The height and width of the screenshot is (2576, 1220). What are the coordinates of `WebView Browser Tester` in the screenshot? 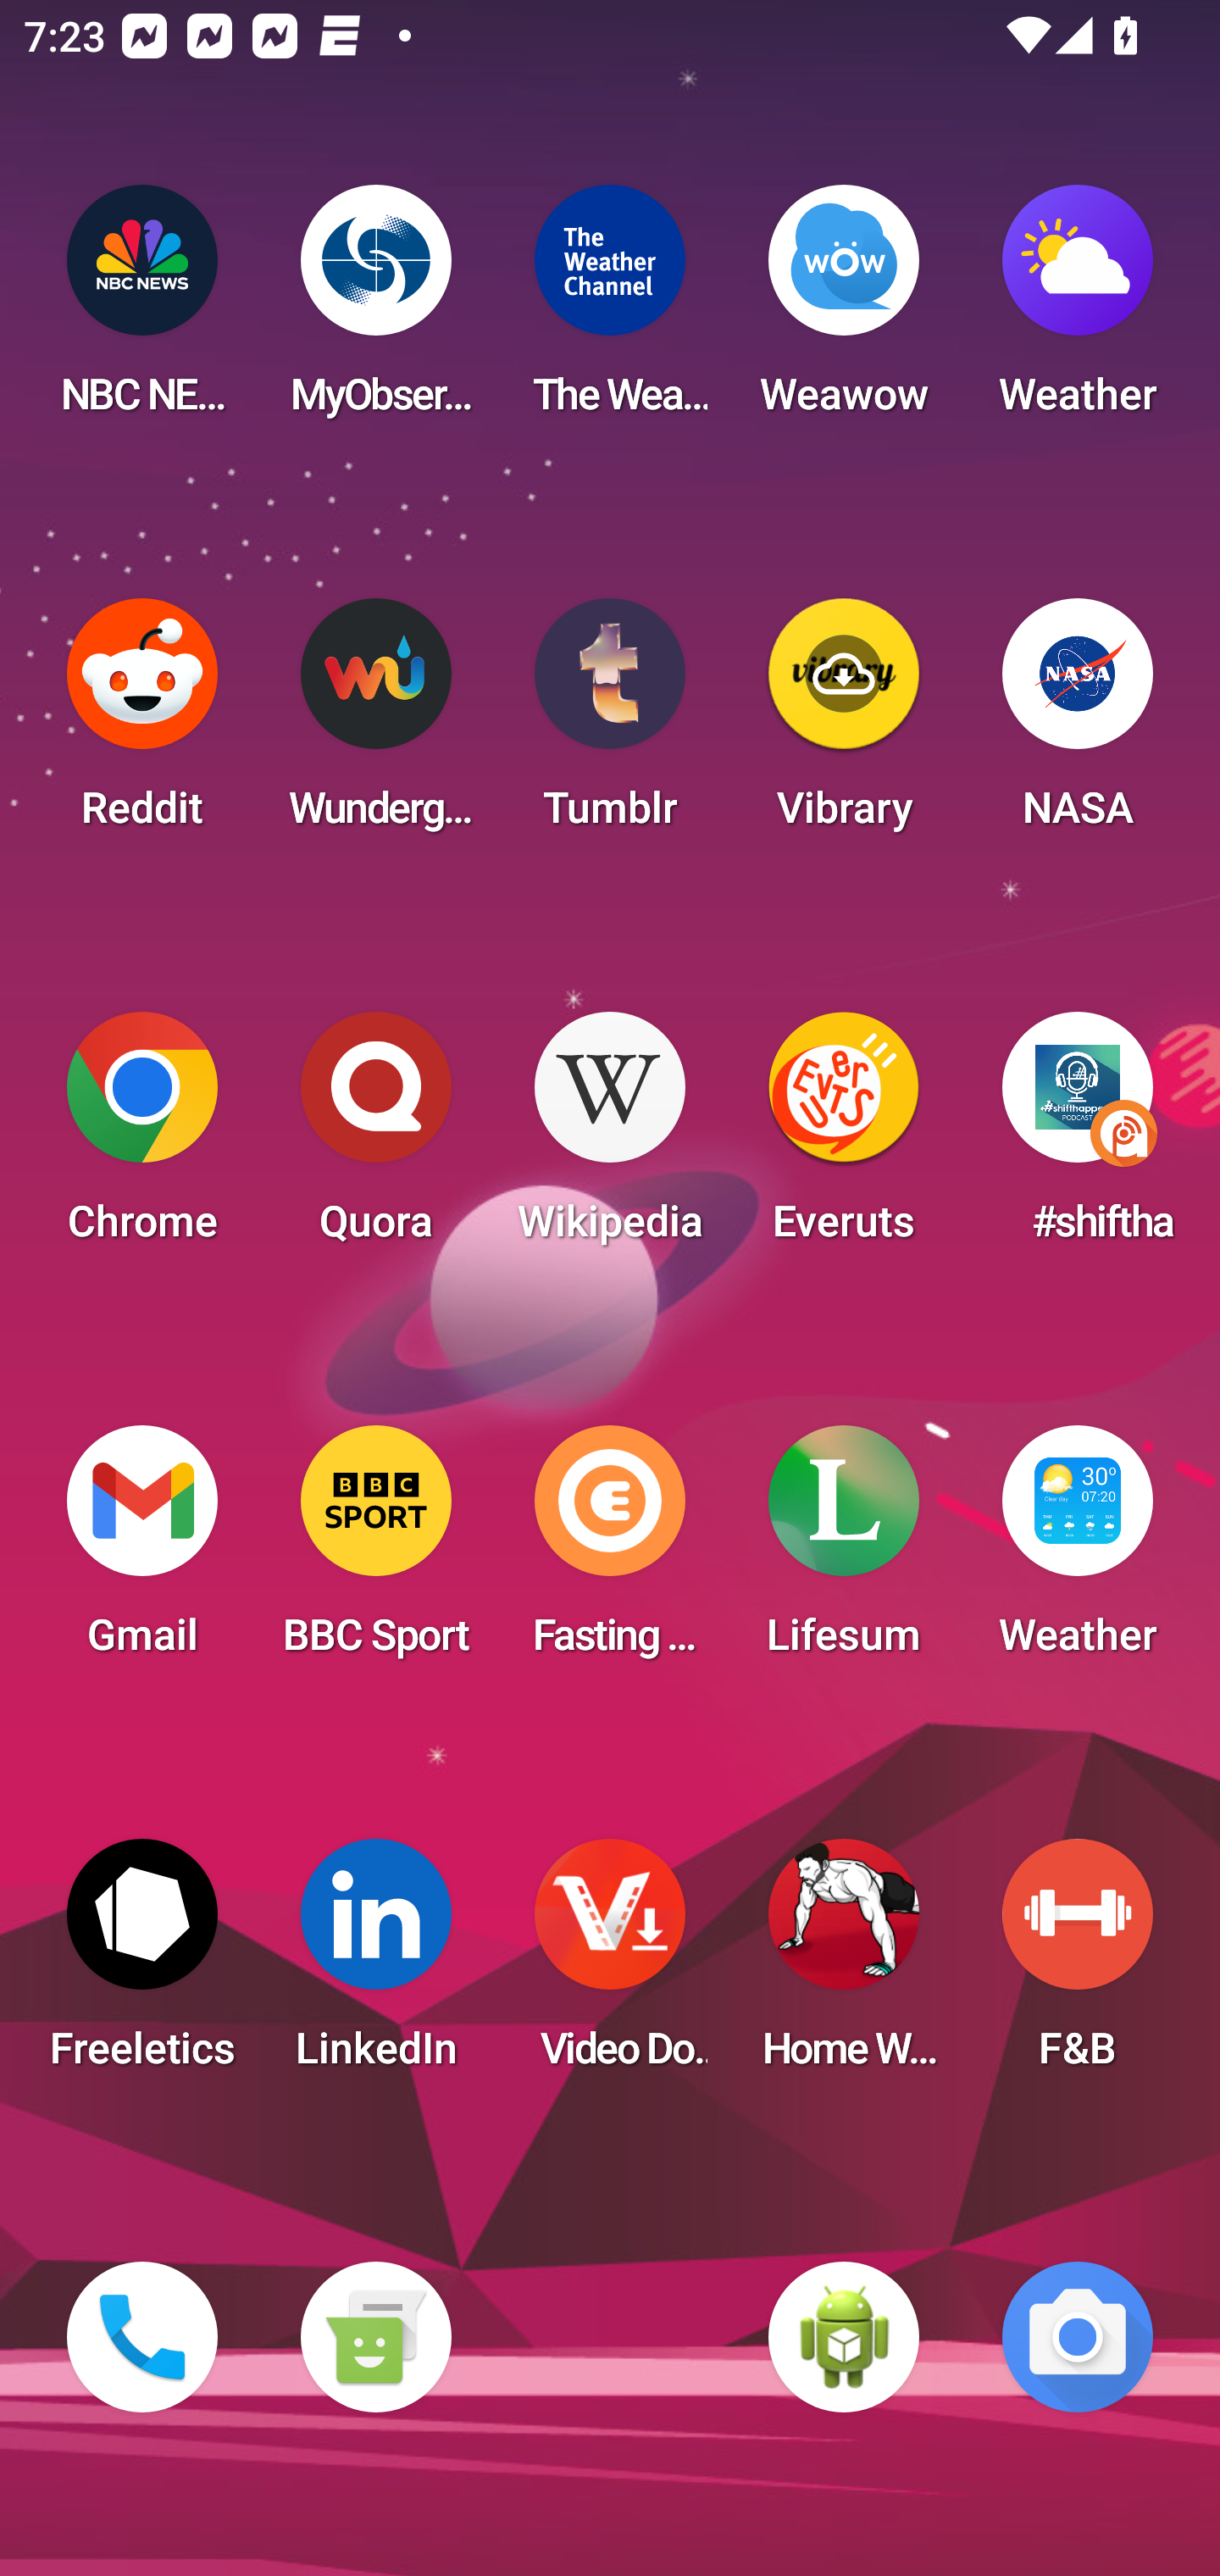 It's located at (844, 2337).